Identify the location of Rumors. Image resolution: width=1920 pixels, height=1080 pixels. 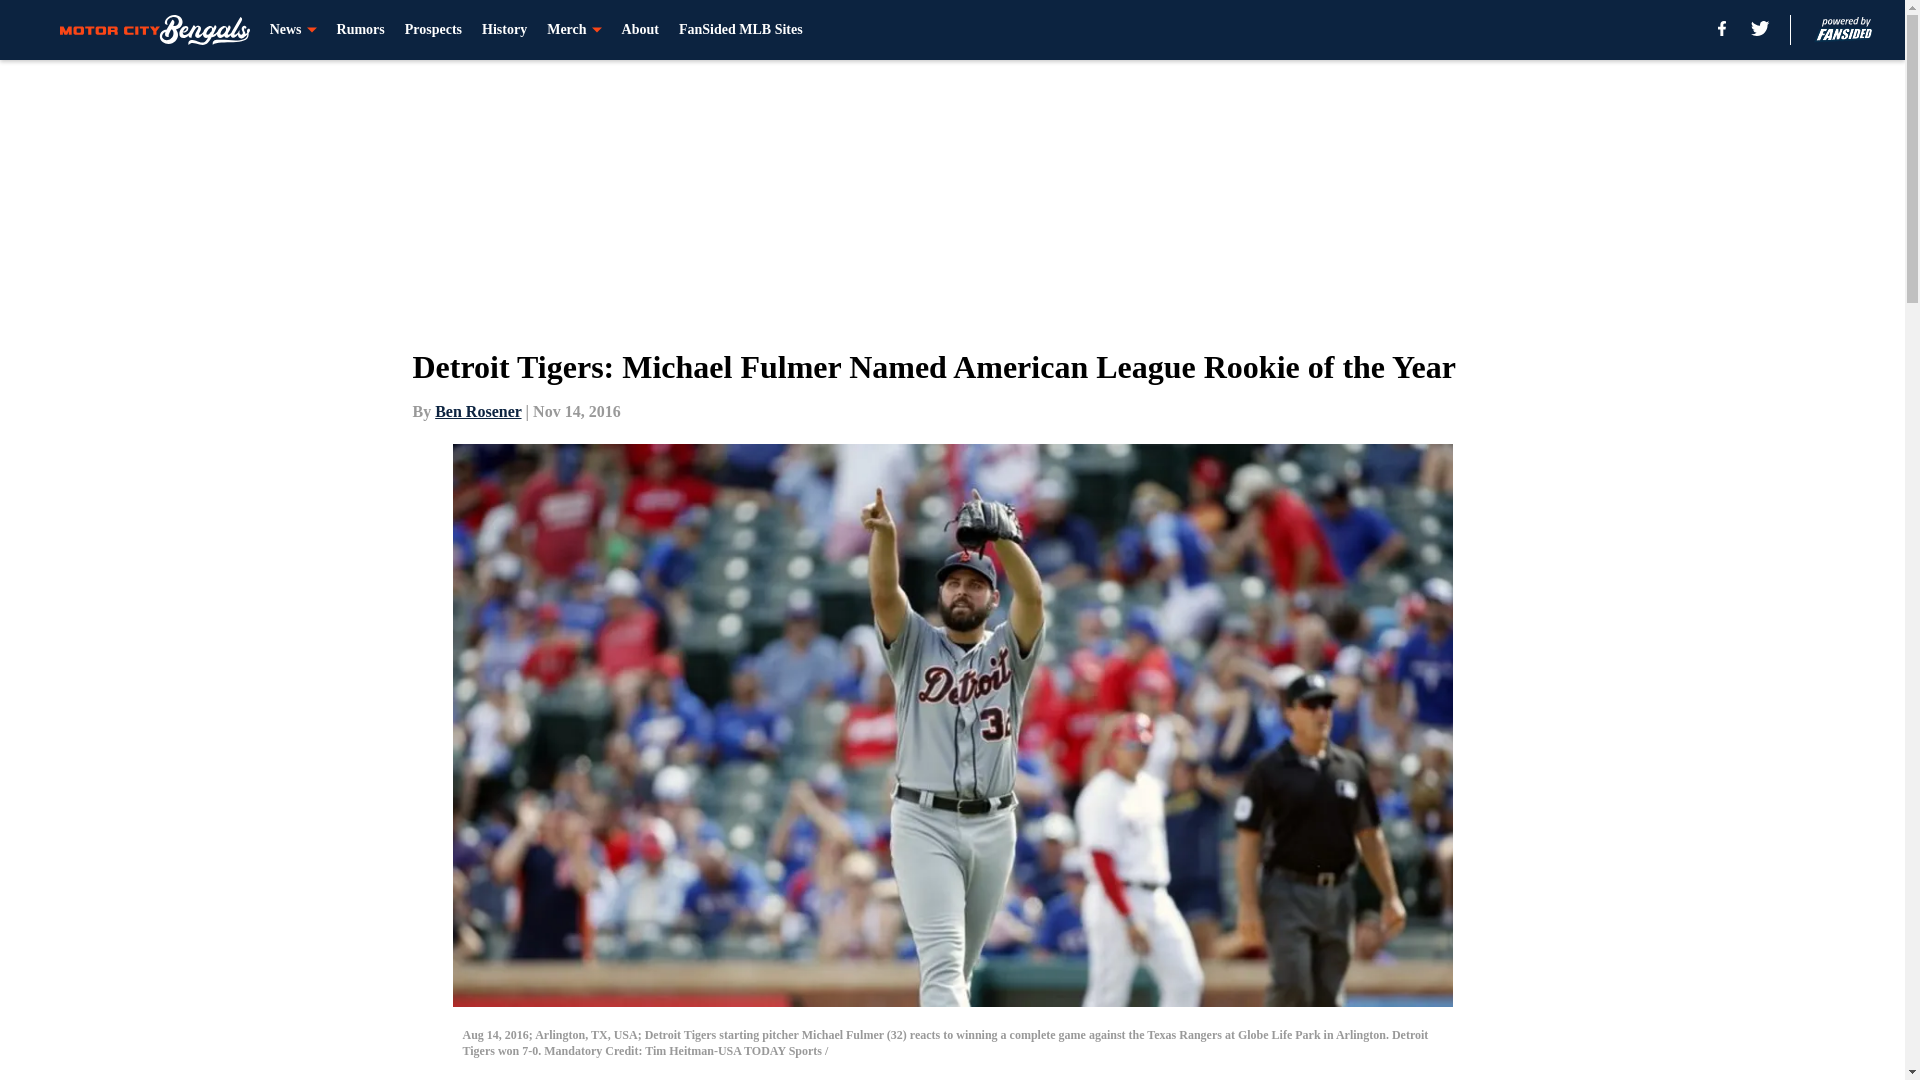
(361, 30).